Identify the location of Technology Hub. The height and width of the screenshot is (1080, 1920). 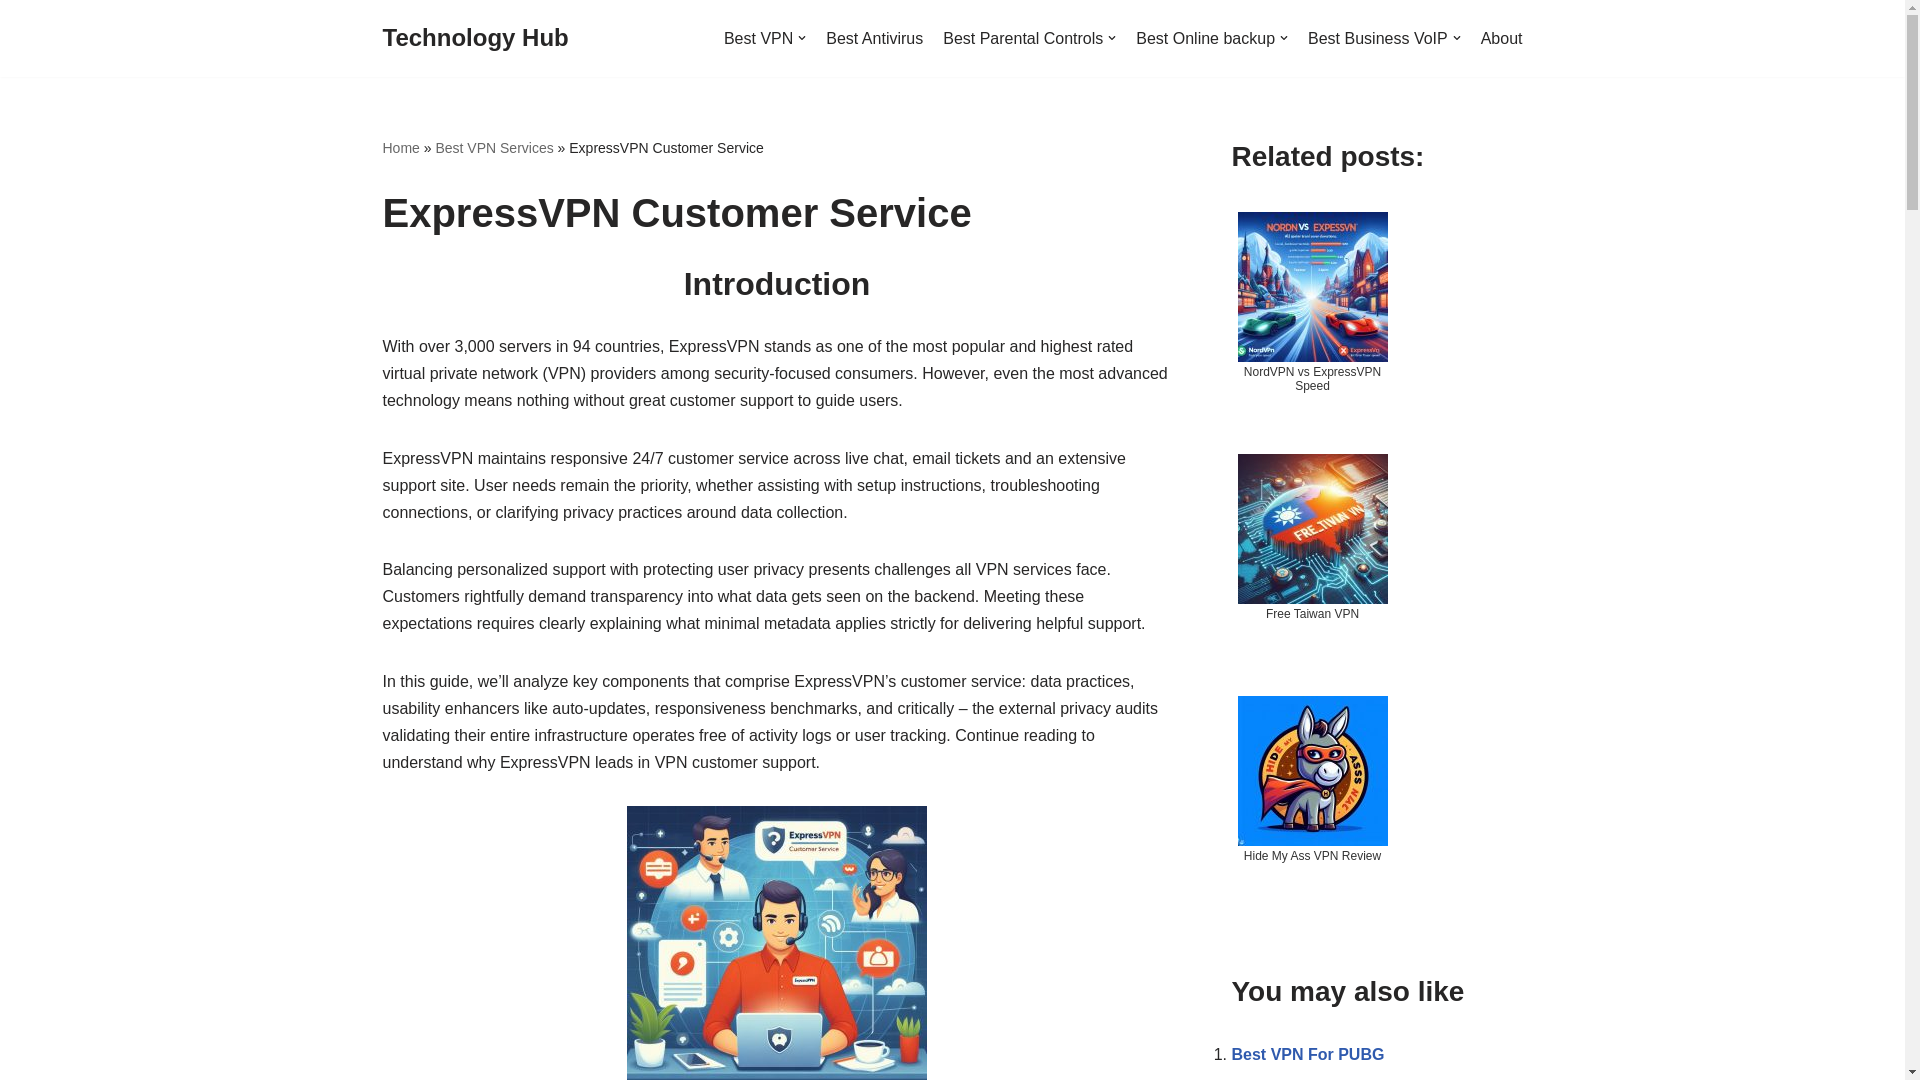
(475, 38).